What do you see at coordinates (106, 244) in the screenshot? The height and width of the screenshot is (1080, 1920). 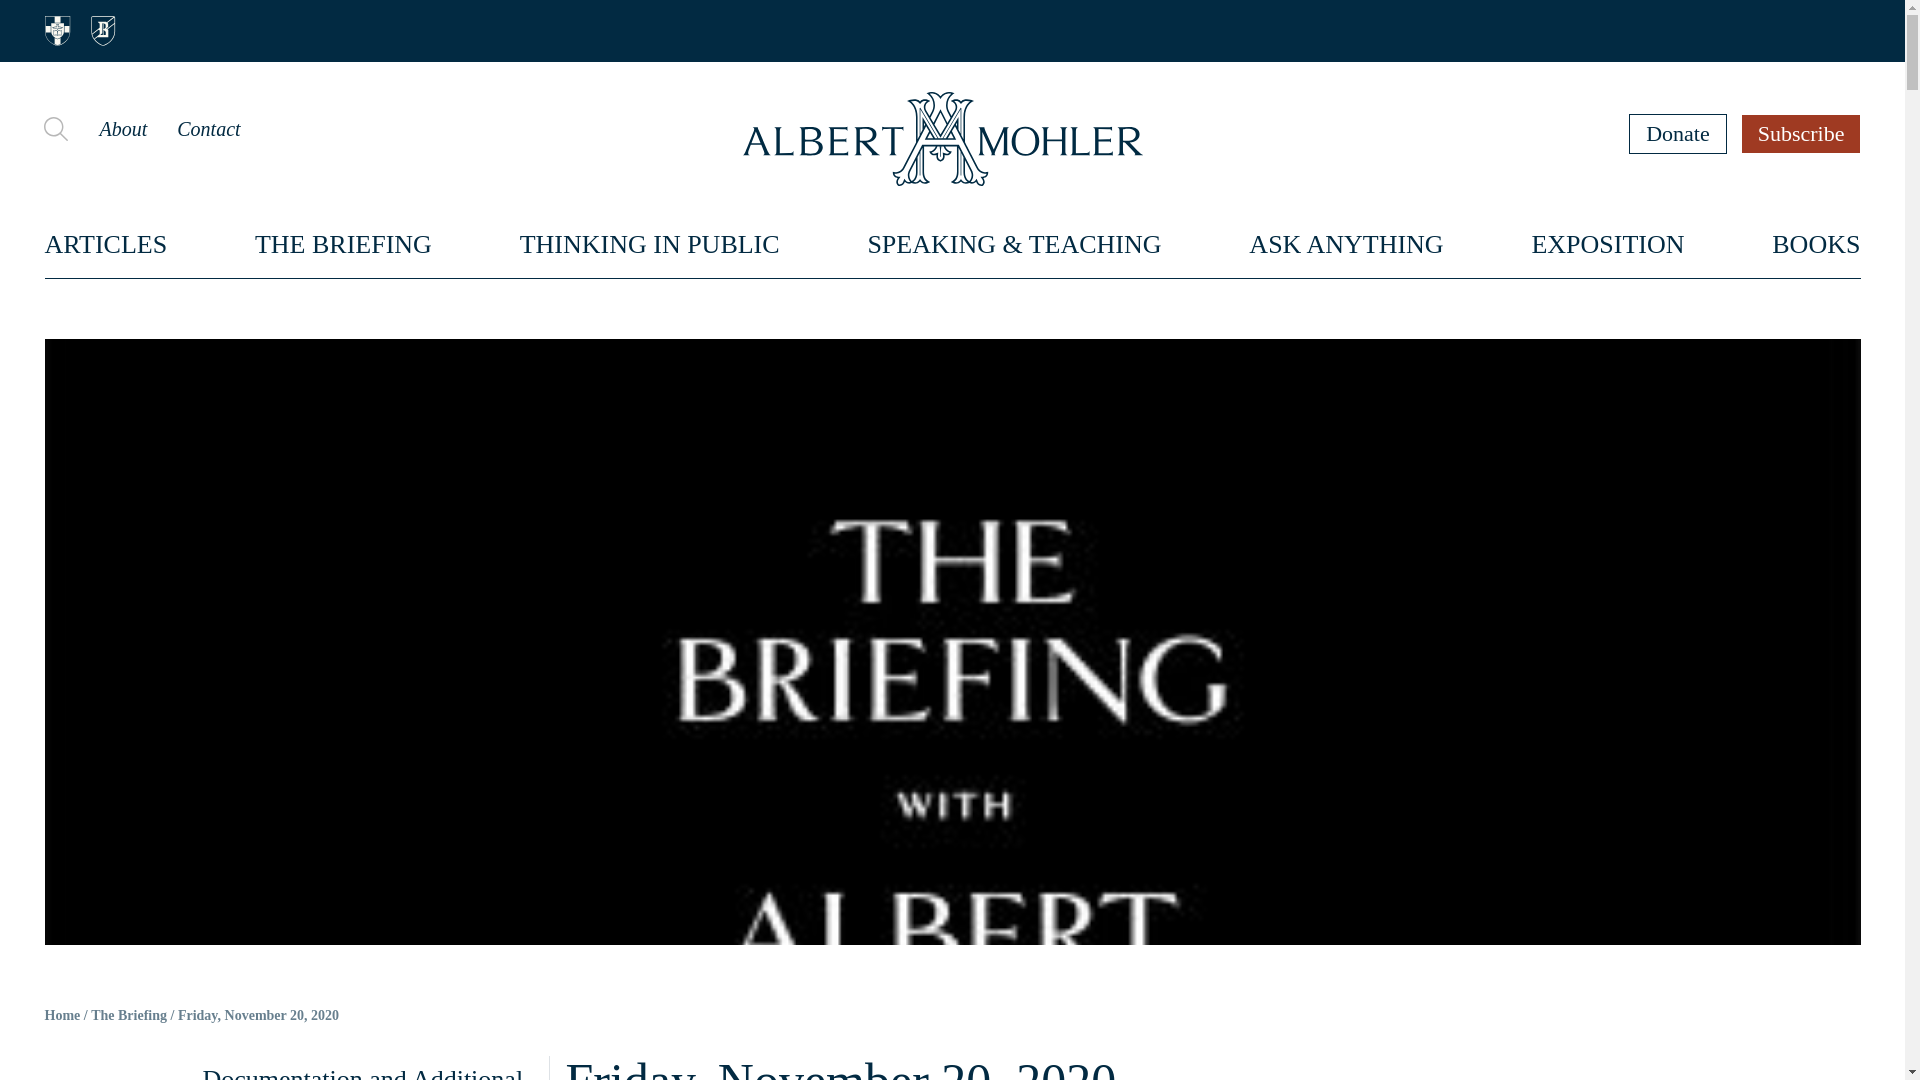 I see `ARTICLES` at bounding box center [106, 244].